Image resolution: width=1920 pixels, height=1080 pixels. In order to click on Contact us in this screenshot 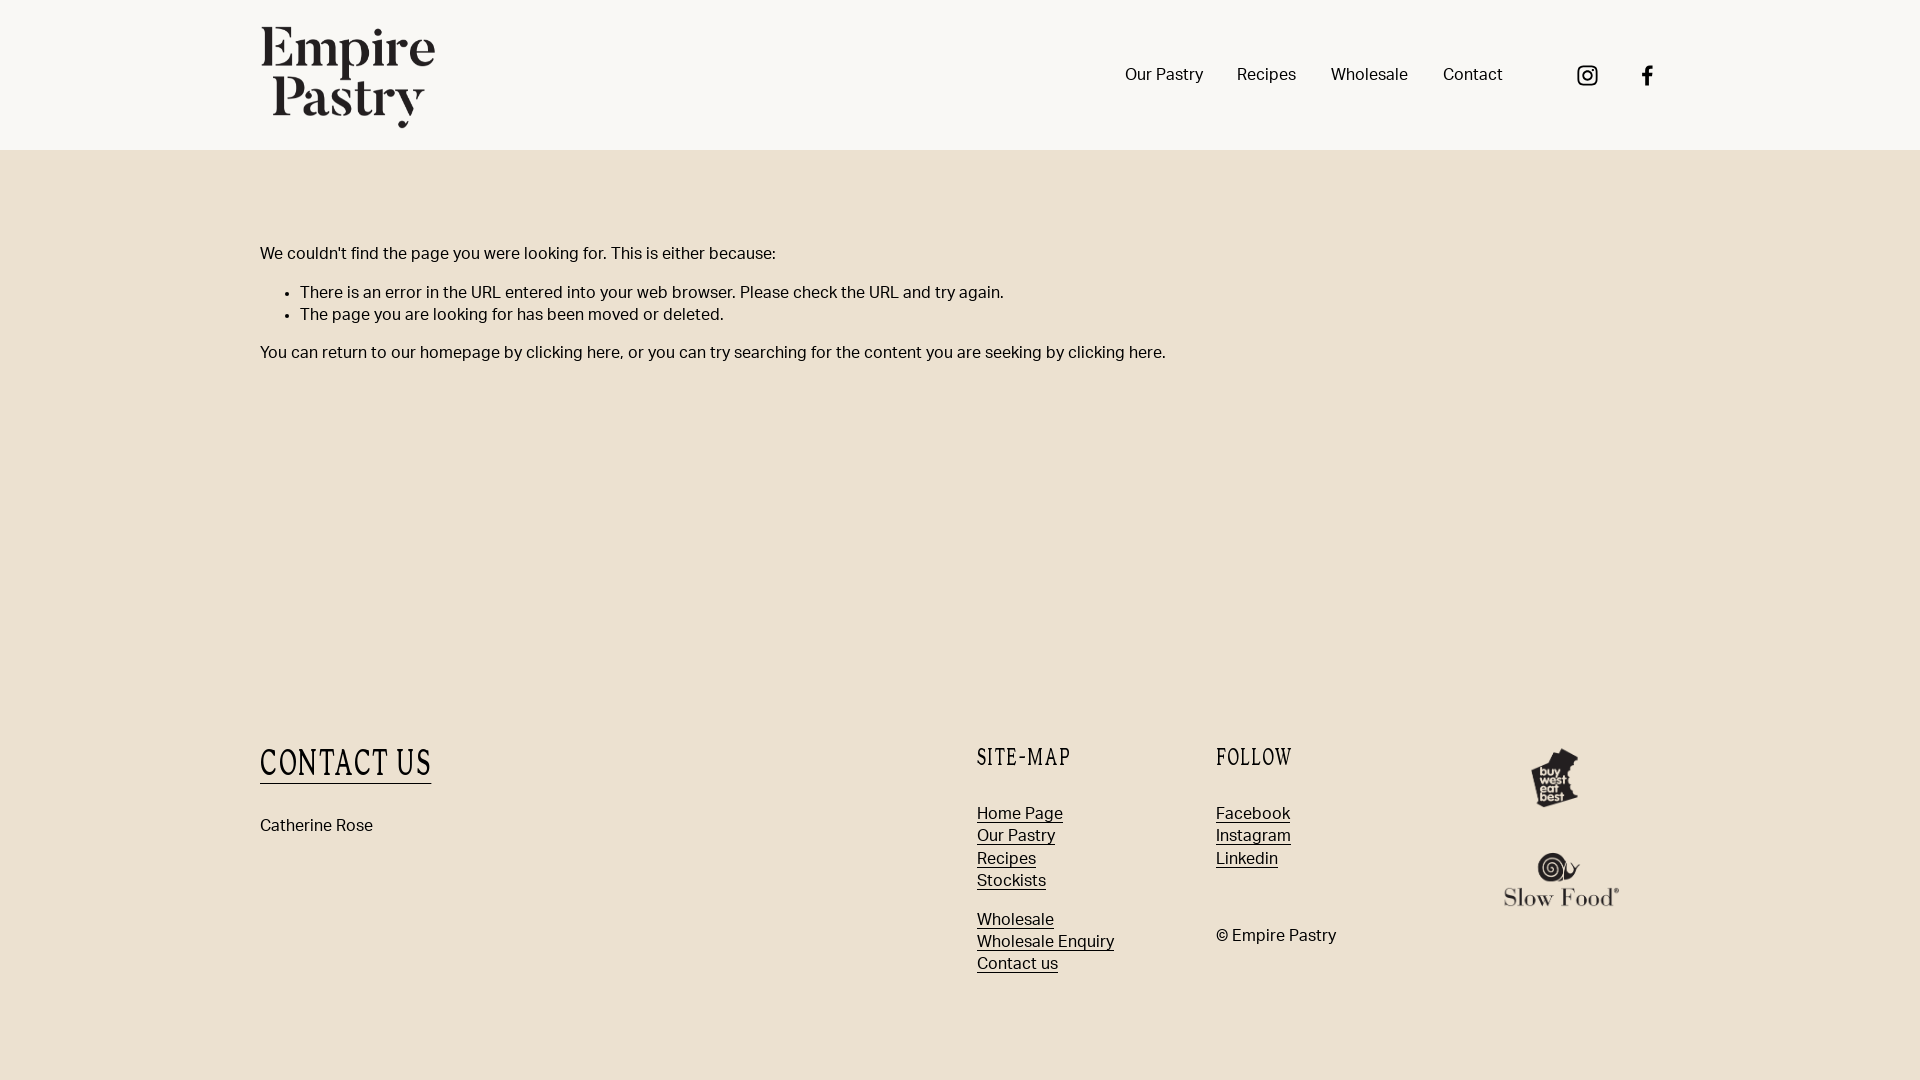, I will do `click(1018, 964)`.